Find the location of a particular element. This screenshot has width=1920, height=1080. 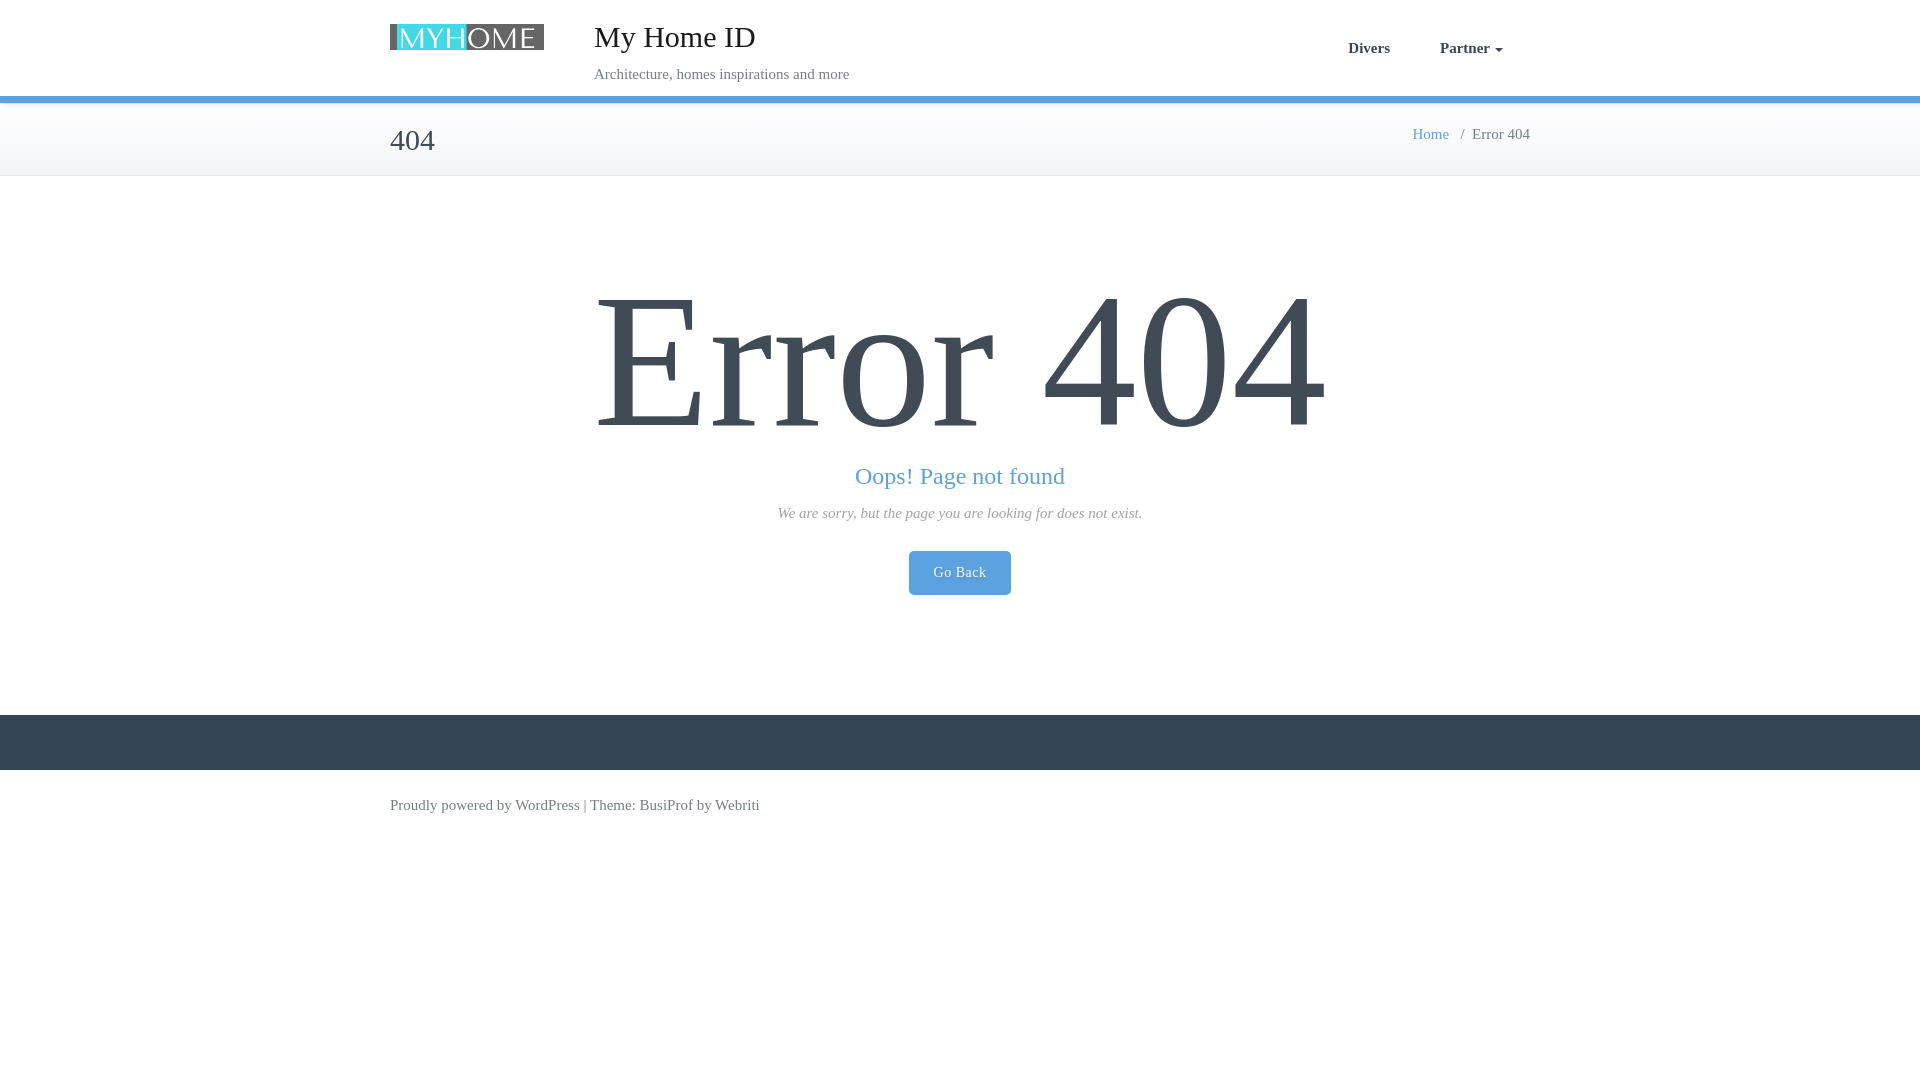

Divers is located at coordinates (1368, 48).